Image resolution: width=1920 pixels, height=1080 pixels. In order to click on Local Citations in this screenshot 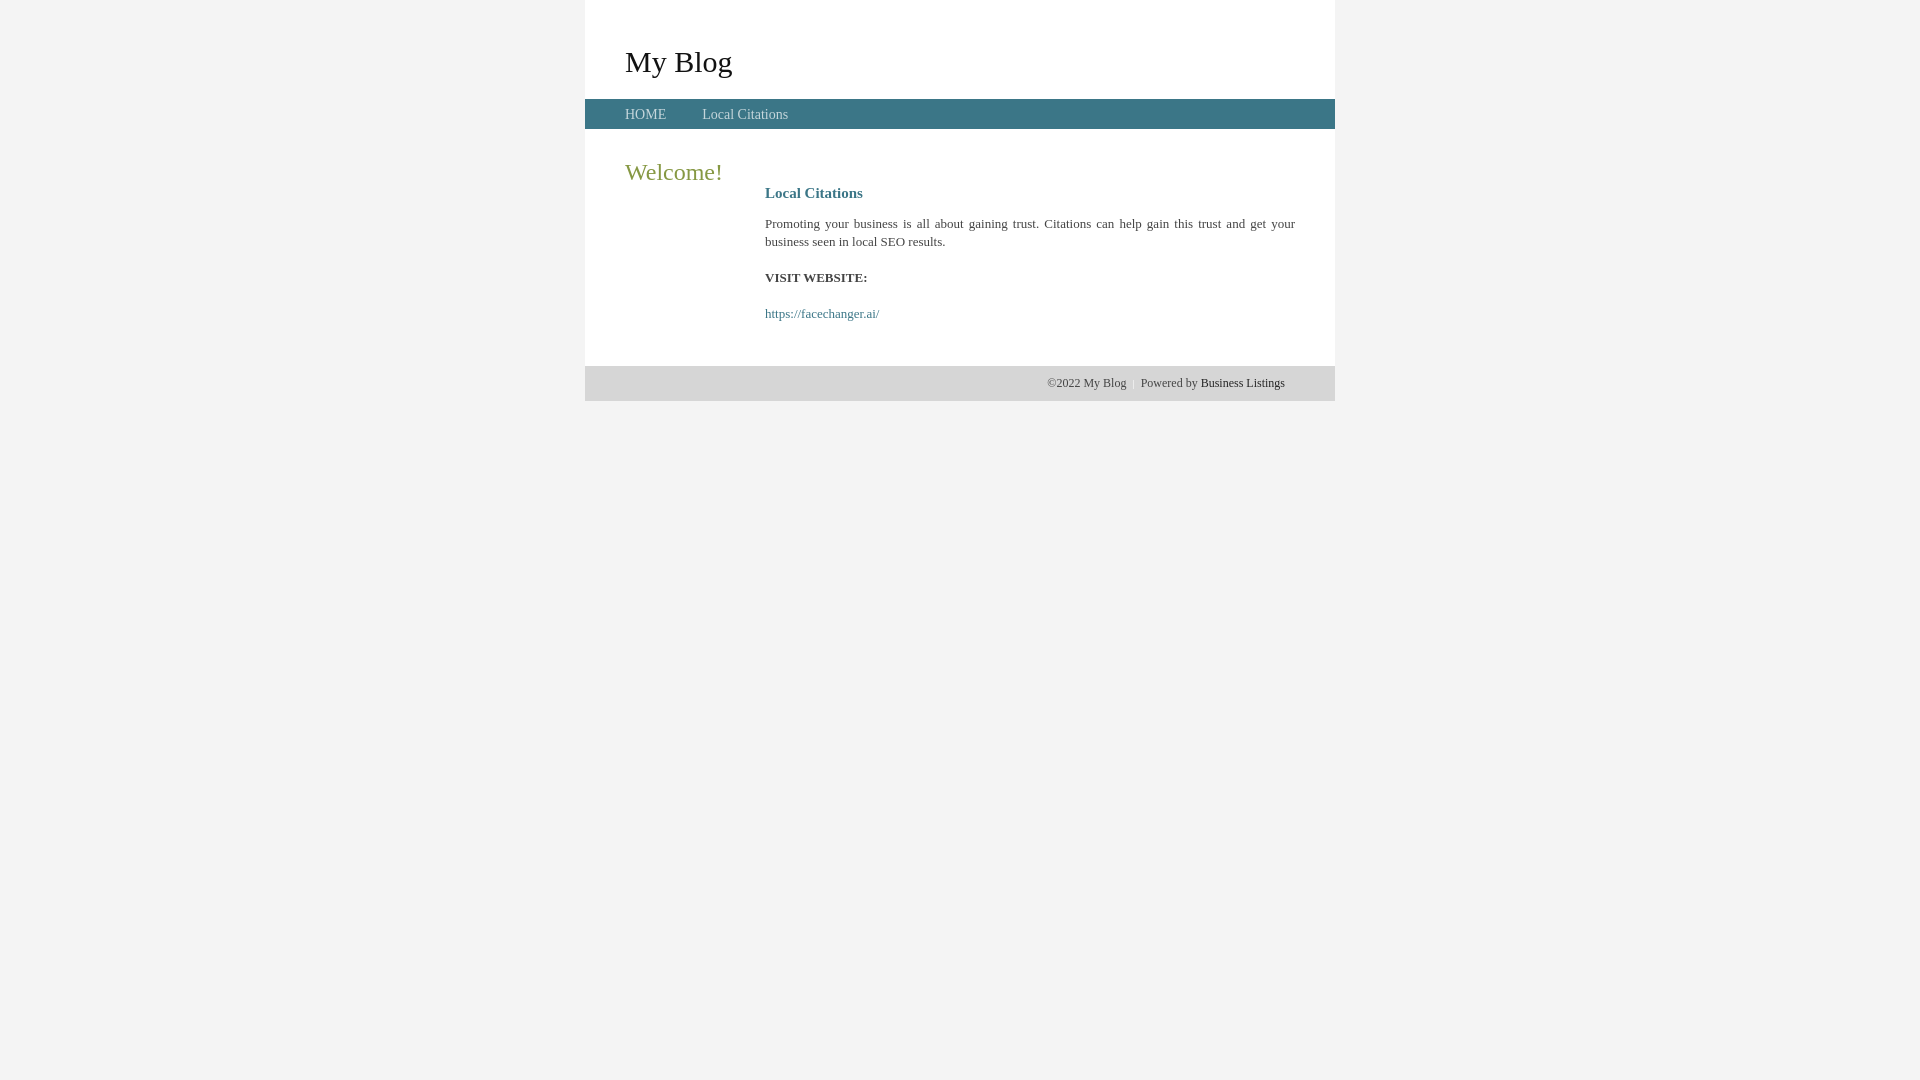, I will do `click(745, 114)`.